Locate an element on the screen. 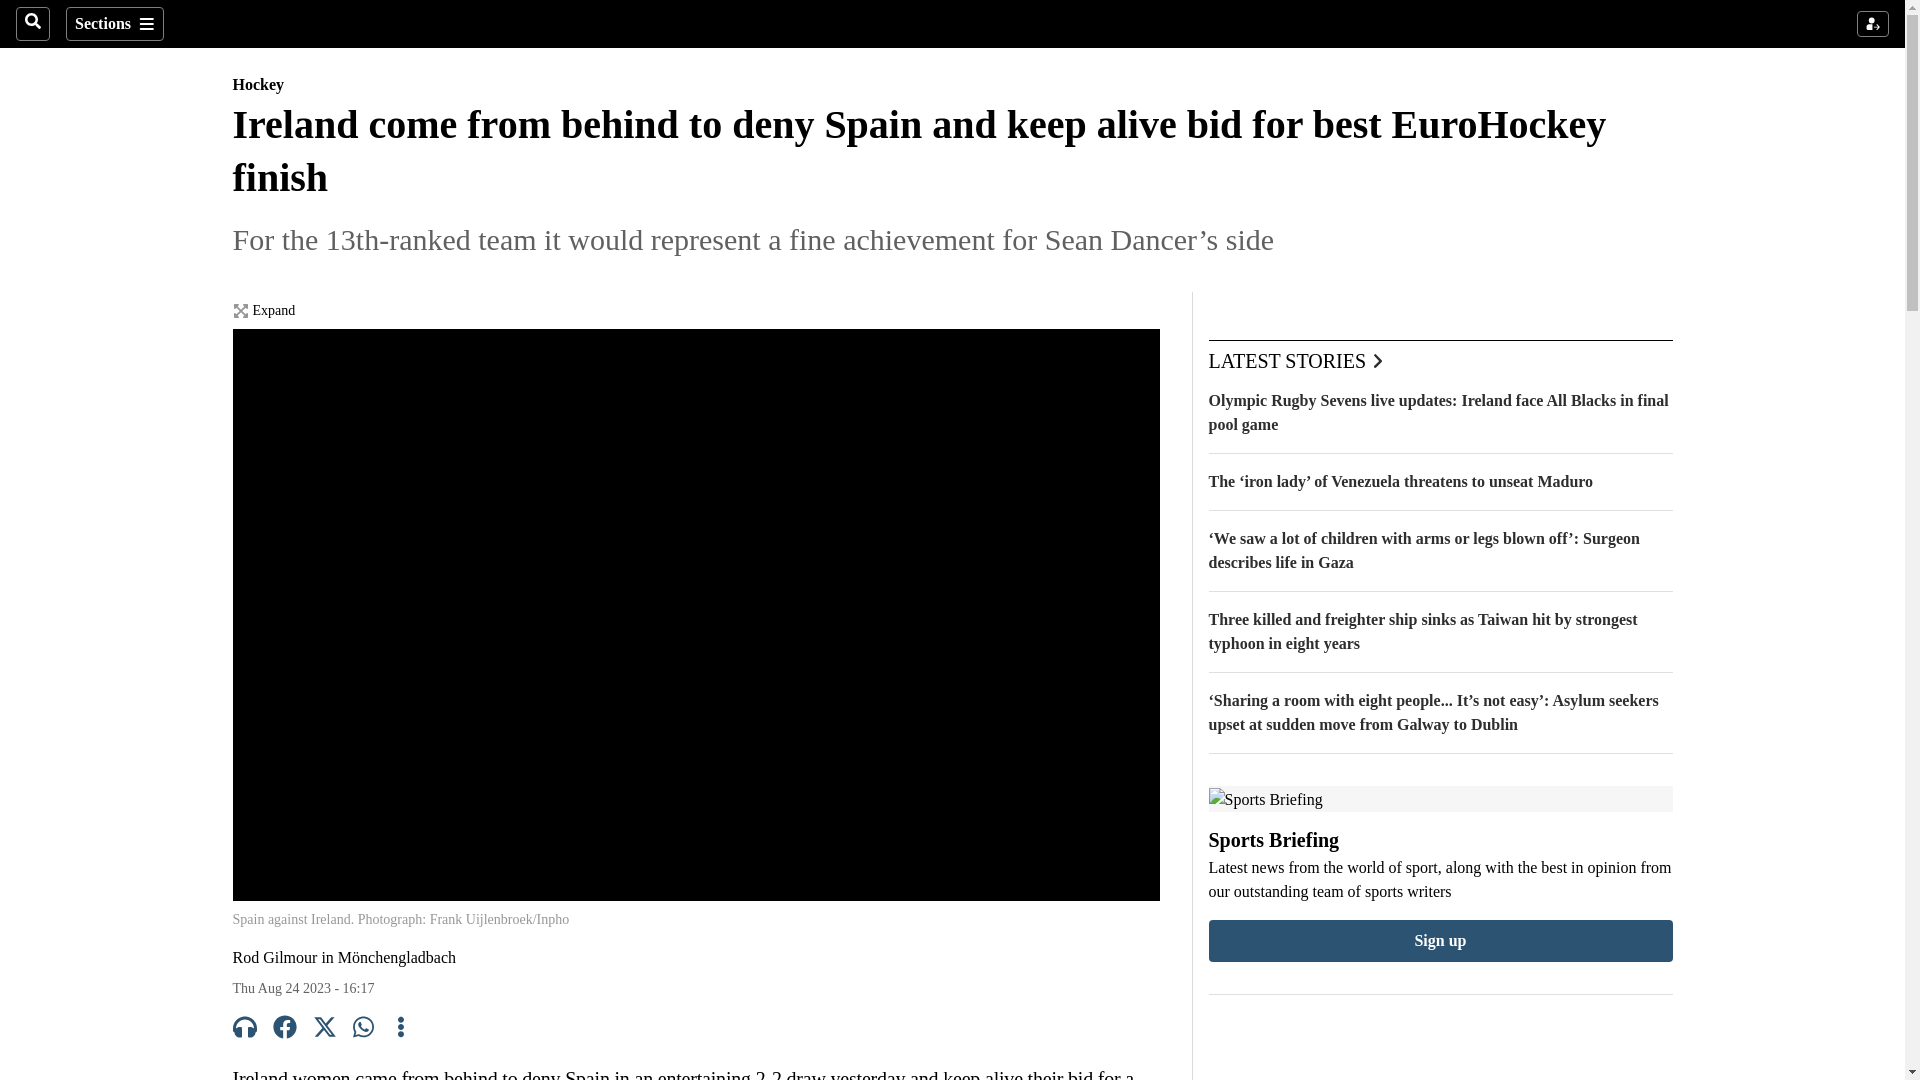 The width and height of the screenshot is (1920, 1080). WhatsApp is located at coordinates (364, 1030).